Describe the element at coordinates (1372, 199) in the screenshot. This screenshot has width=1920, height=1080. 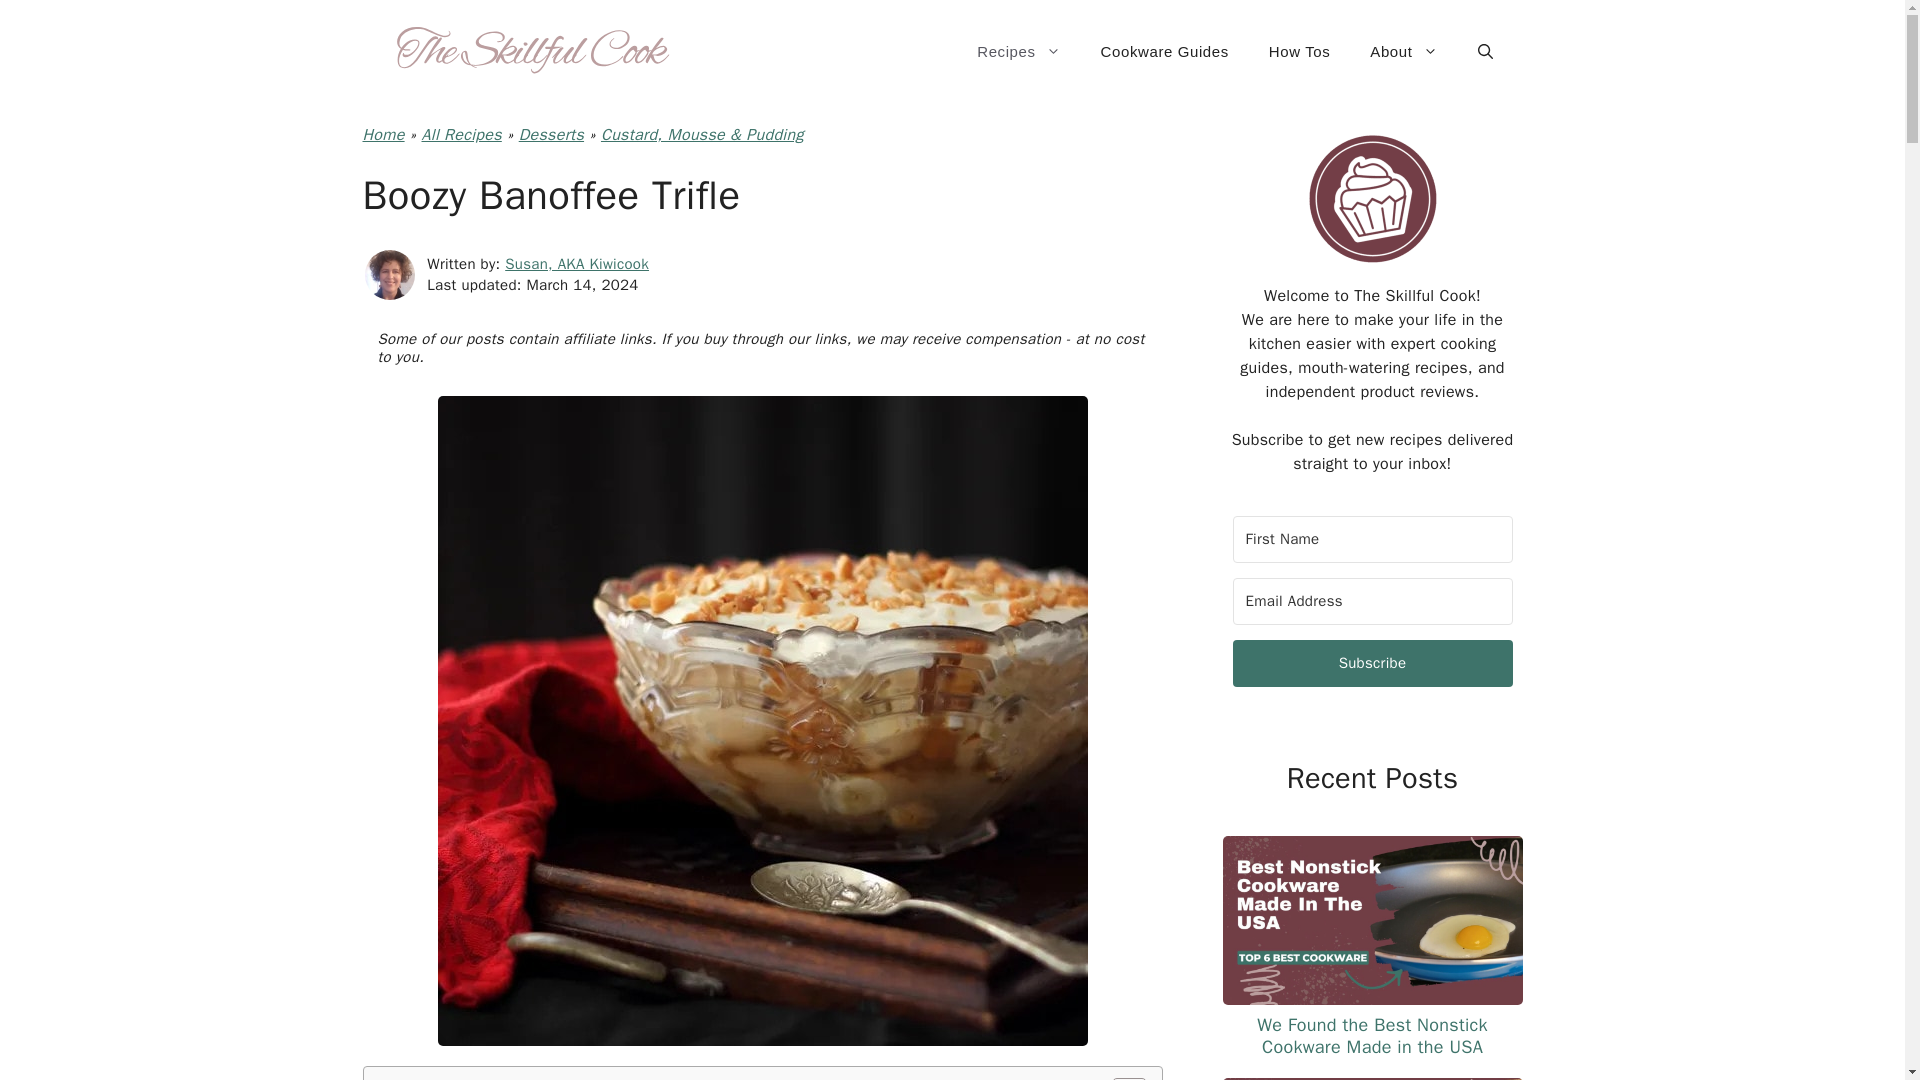
I see `TSC logo` at that location.